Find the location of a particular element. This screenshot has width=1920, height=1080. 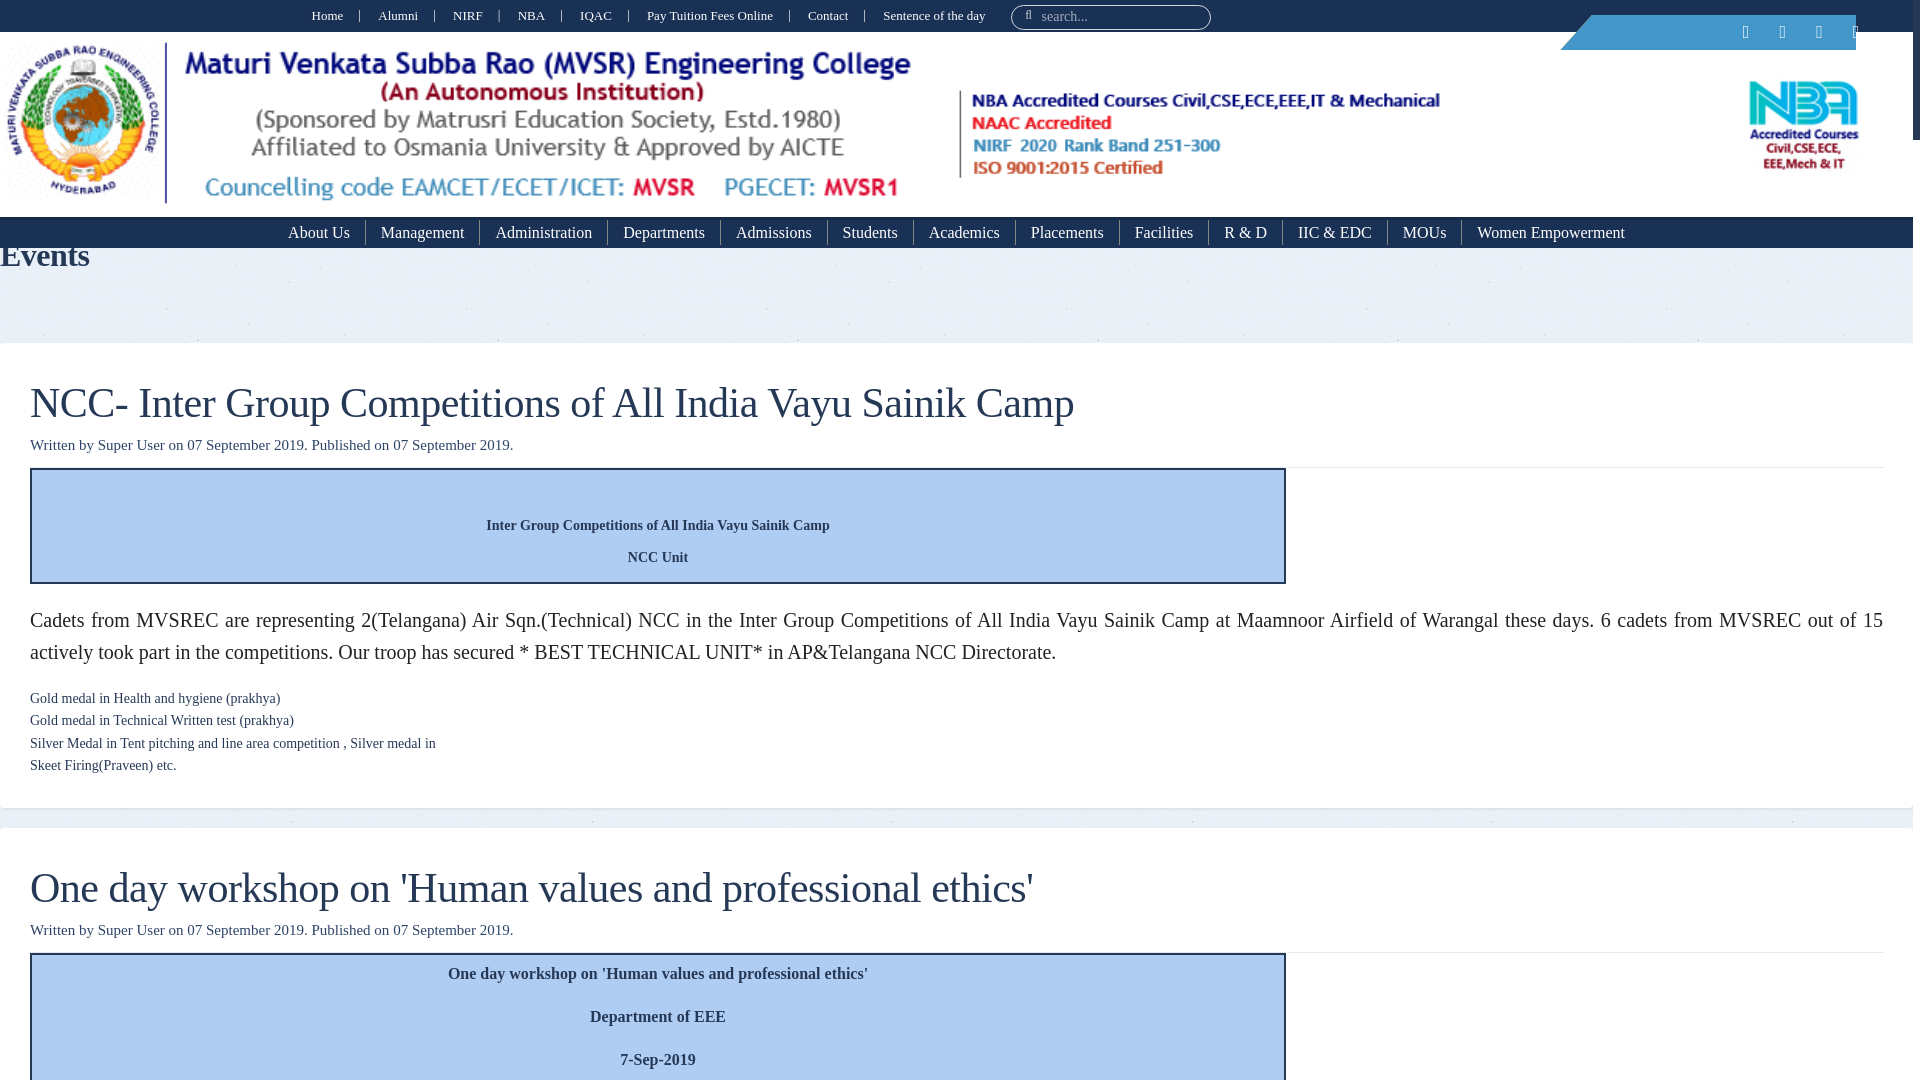

Home is located at coordinates (327, 16).